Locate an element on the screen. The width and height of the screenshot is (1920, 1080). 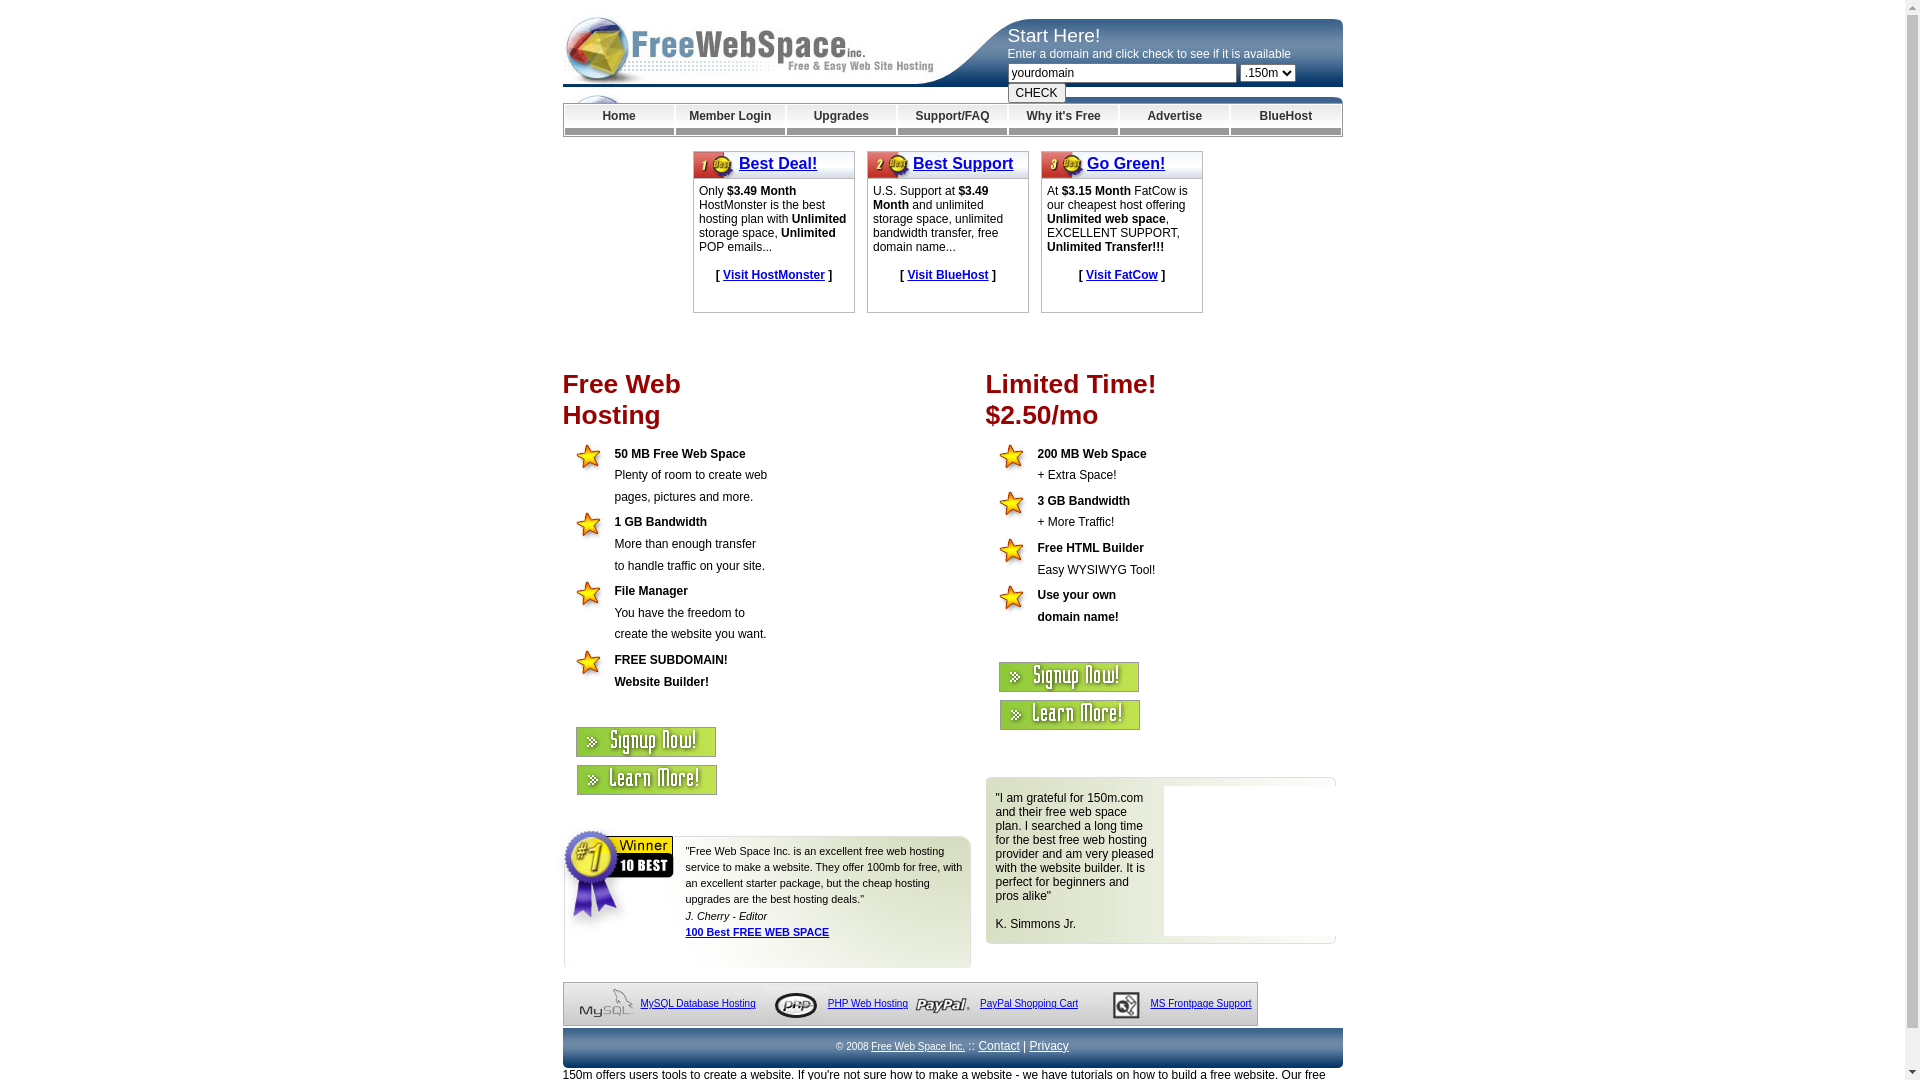
MS Frontpage Support is located at coordinates (1200, 1004).